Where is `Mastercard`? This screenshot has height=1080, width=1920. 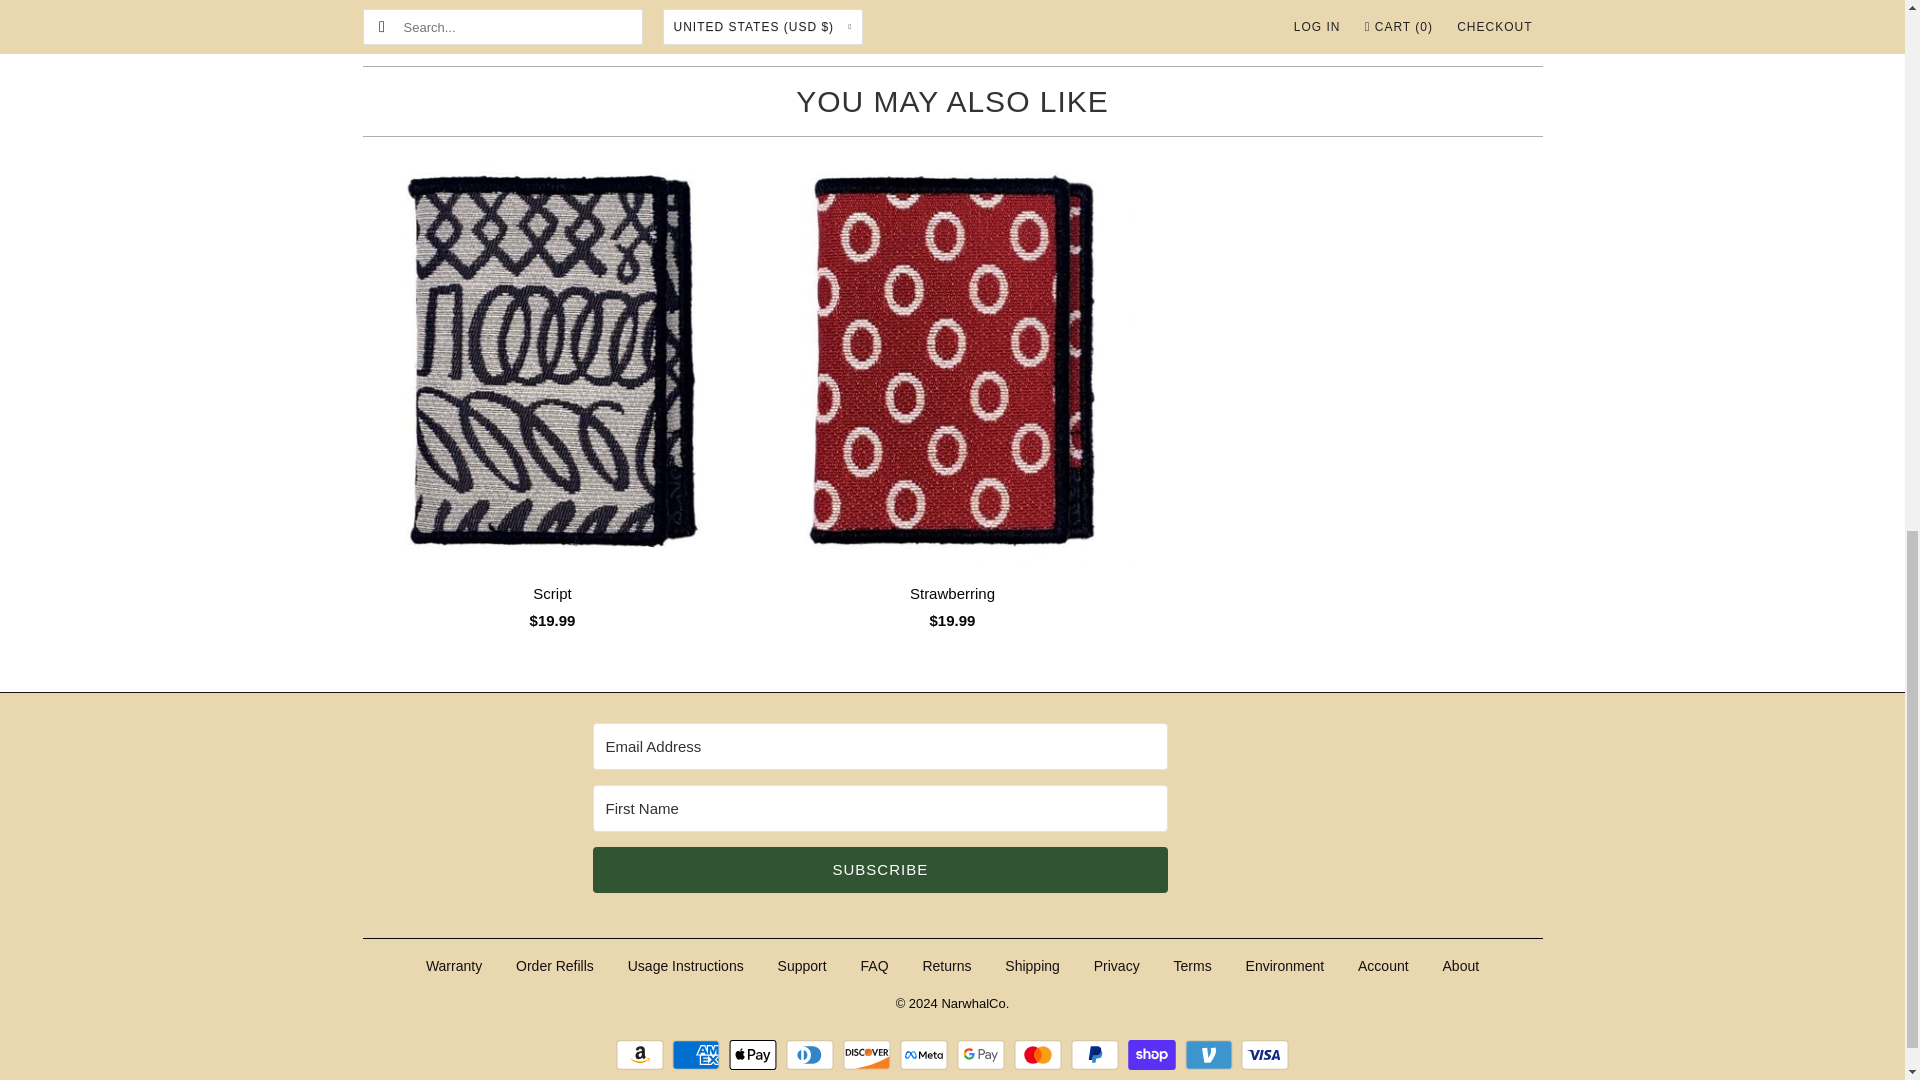 Mastercard is located at coordinates (1040, 1055).